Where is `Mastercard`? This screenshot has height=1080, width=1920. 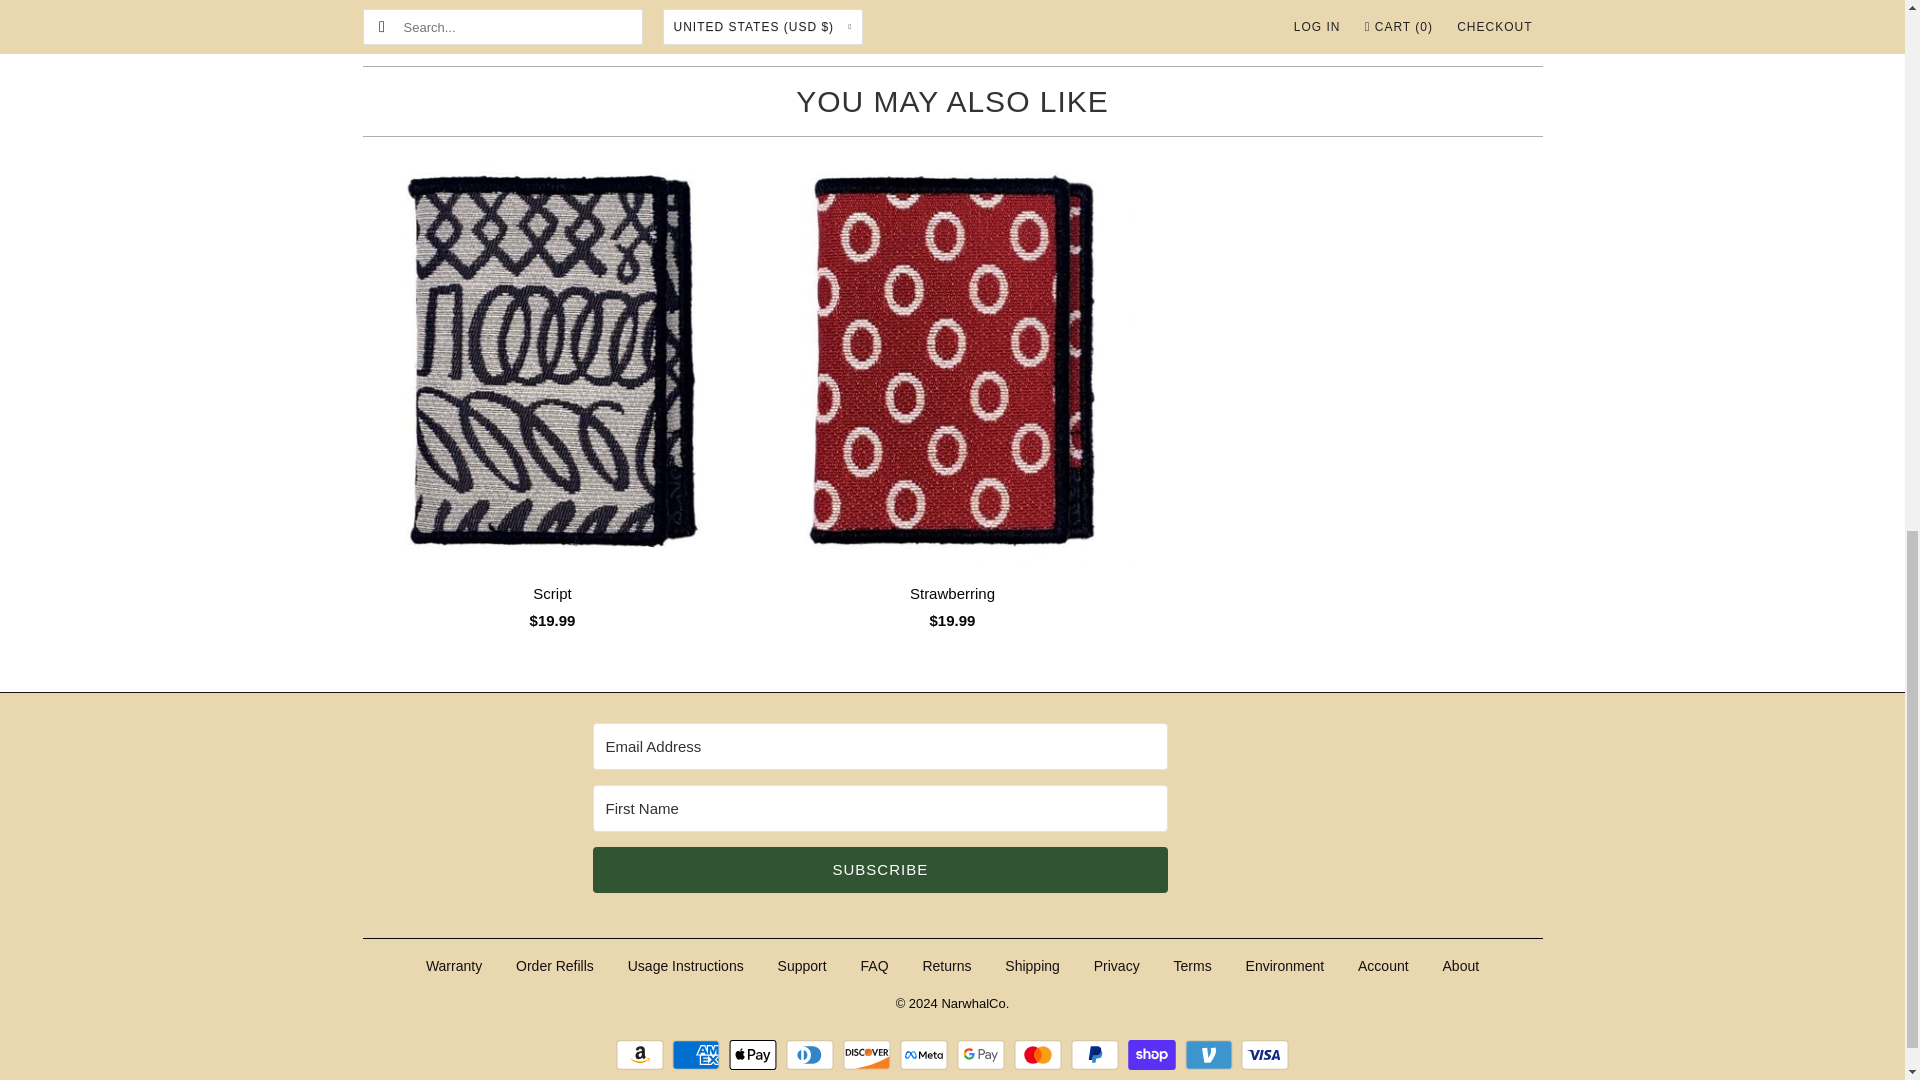 Mastercard is located at coordinates (1040, 1055).